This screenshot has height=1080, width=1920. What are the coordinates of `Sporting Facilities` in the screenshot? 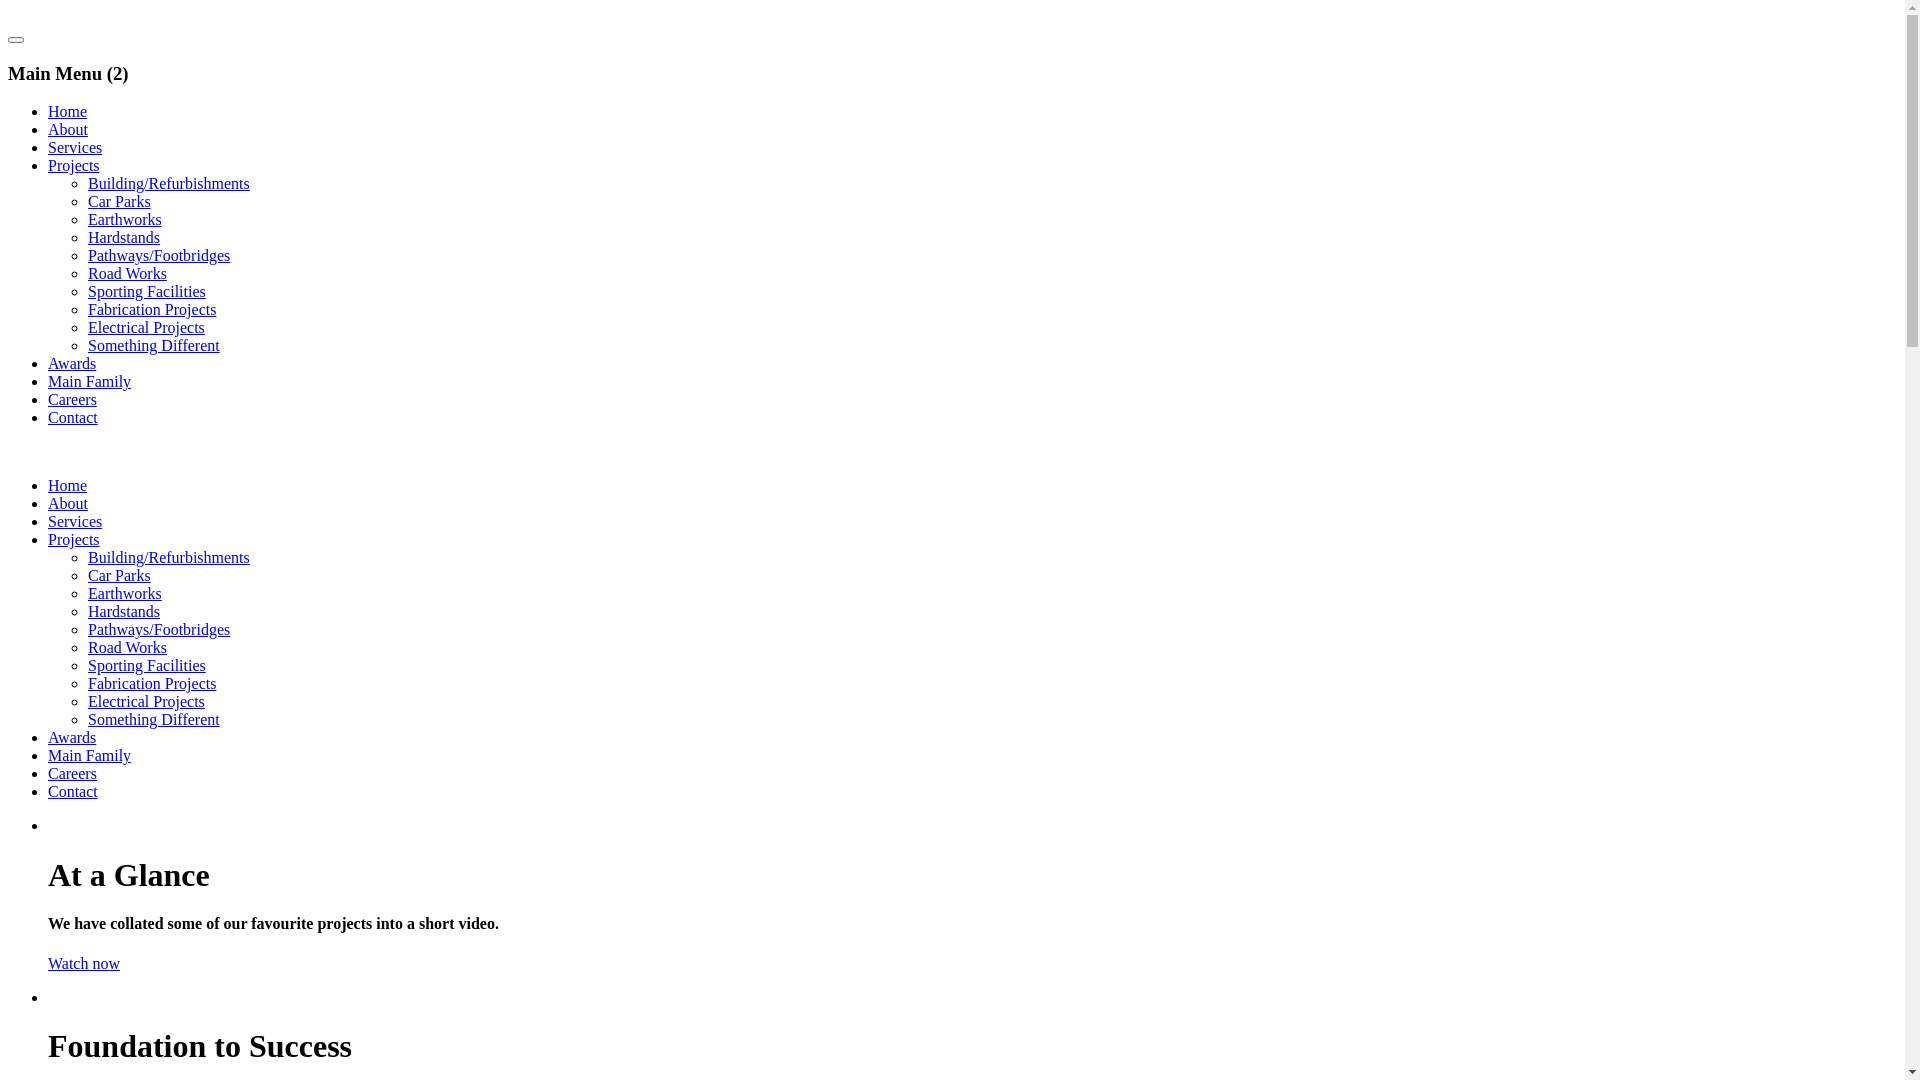 It's located at (147, 292).